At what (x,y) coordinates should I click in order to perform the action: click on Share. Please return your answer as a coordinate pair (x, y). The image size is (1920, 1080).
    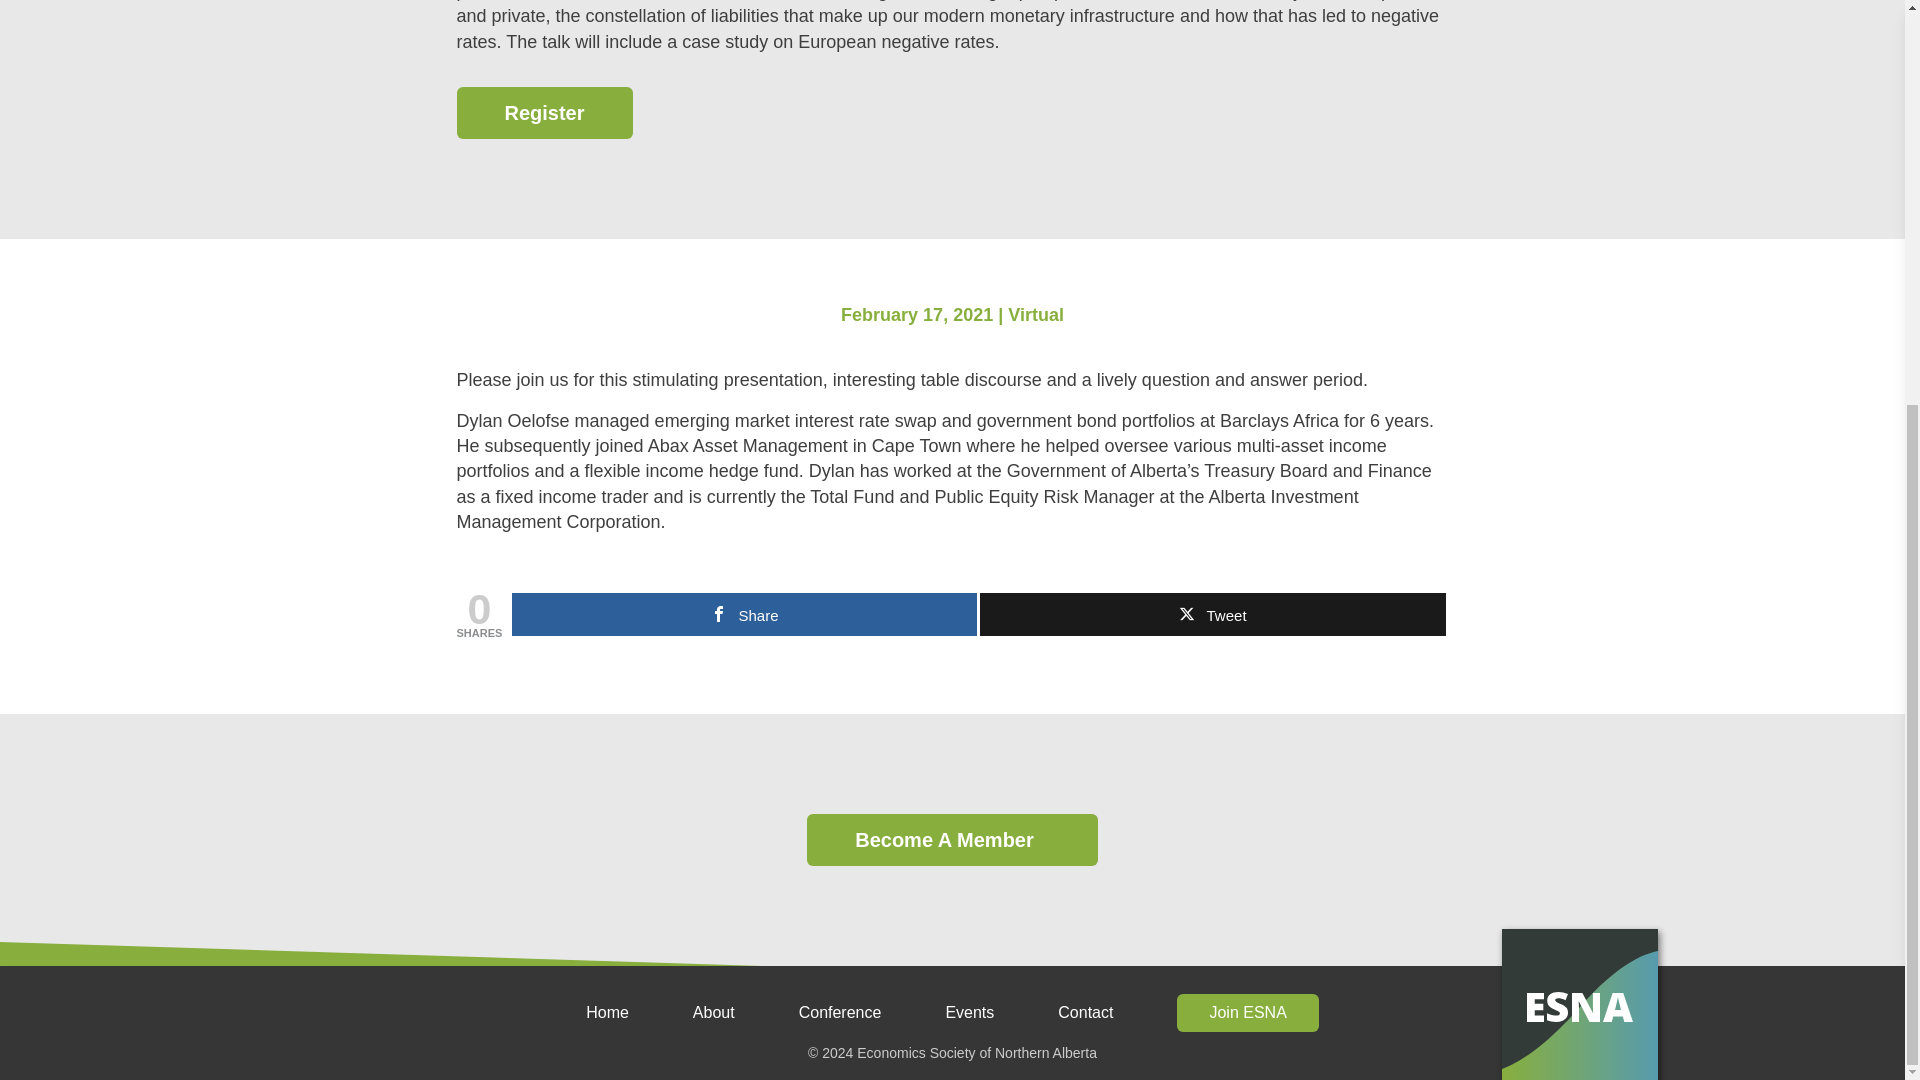
    Looking at the image, I should click on (744, 614).